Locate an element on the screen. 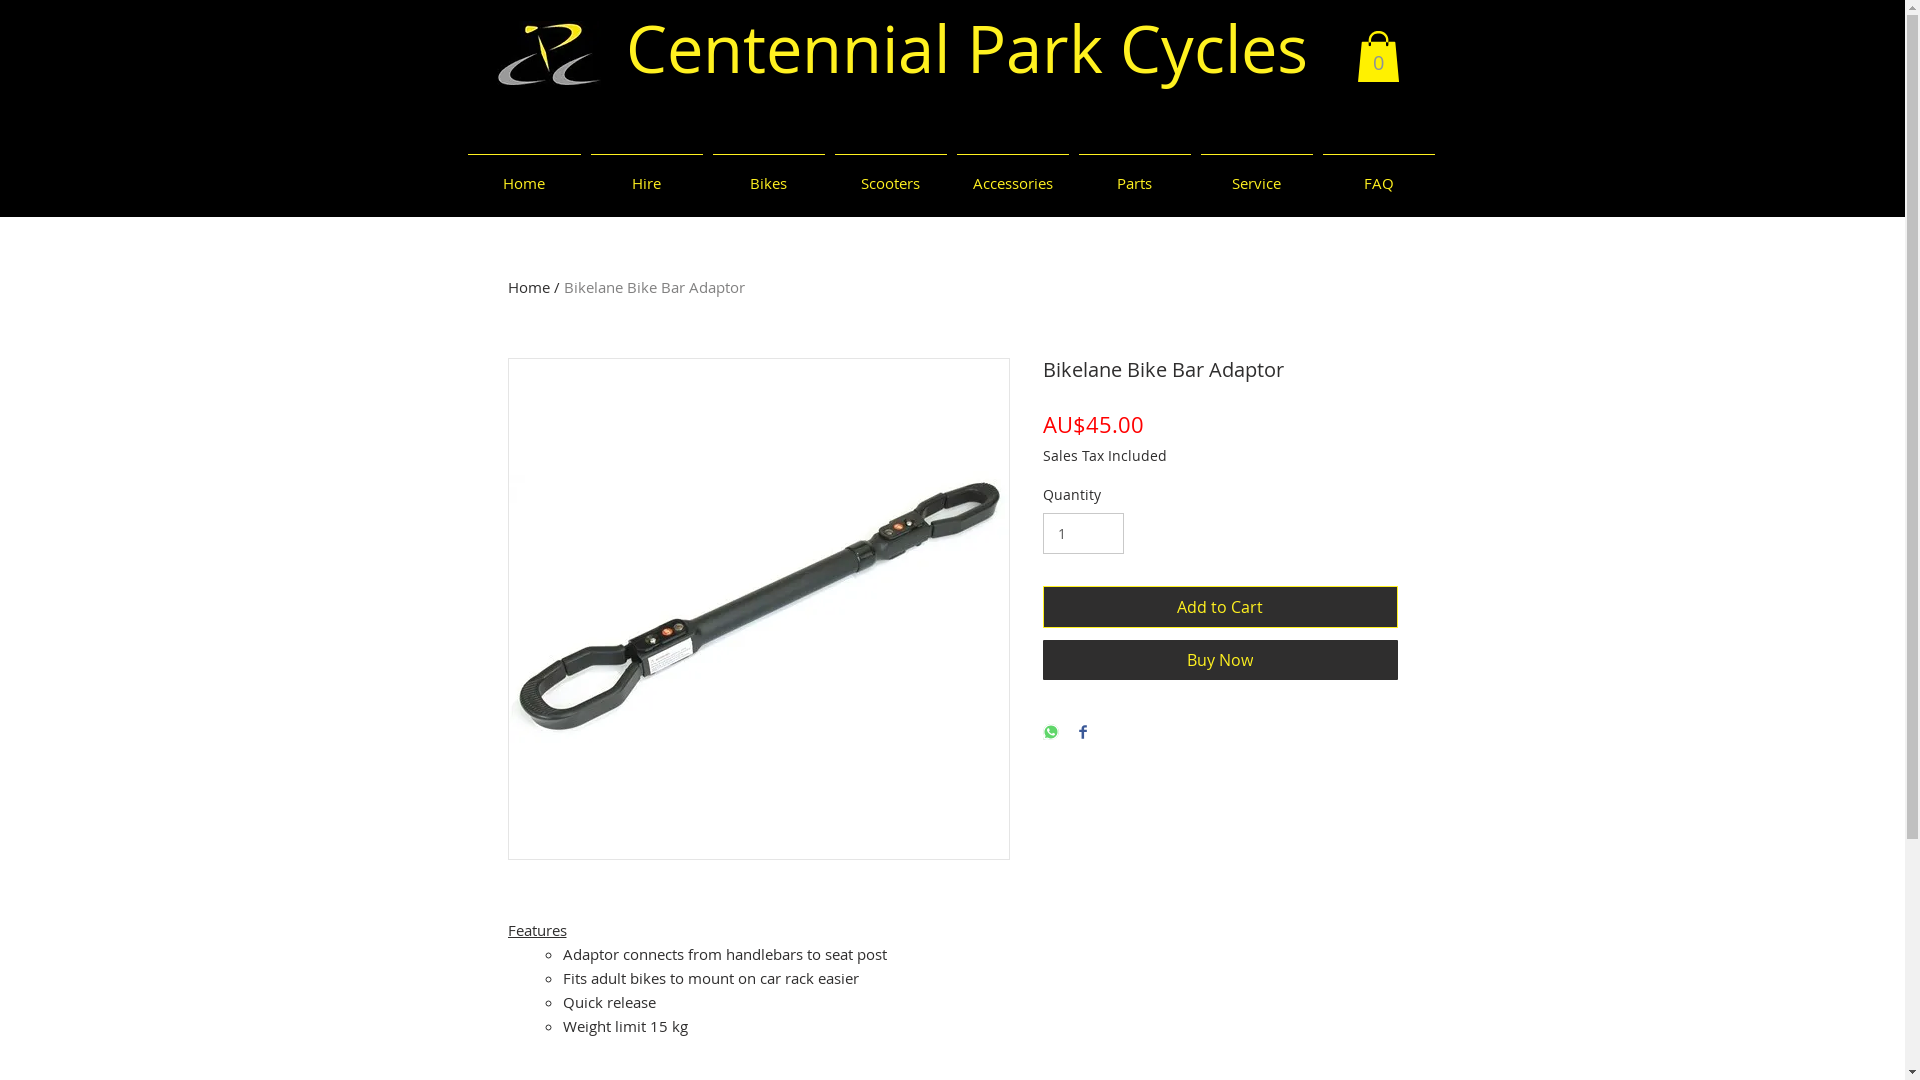 This screenshot has height=1080, width=1920. Scooters is located at coordinates (891, 174).